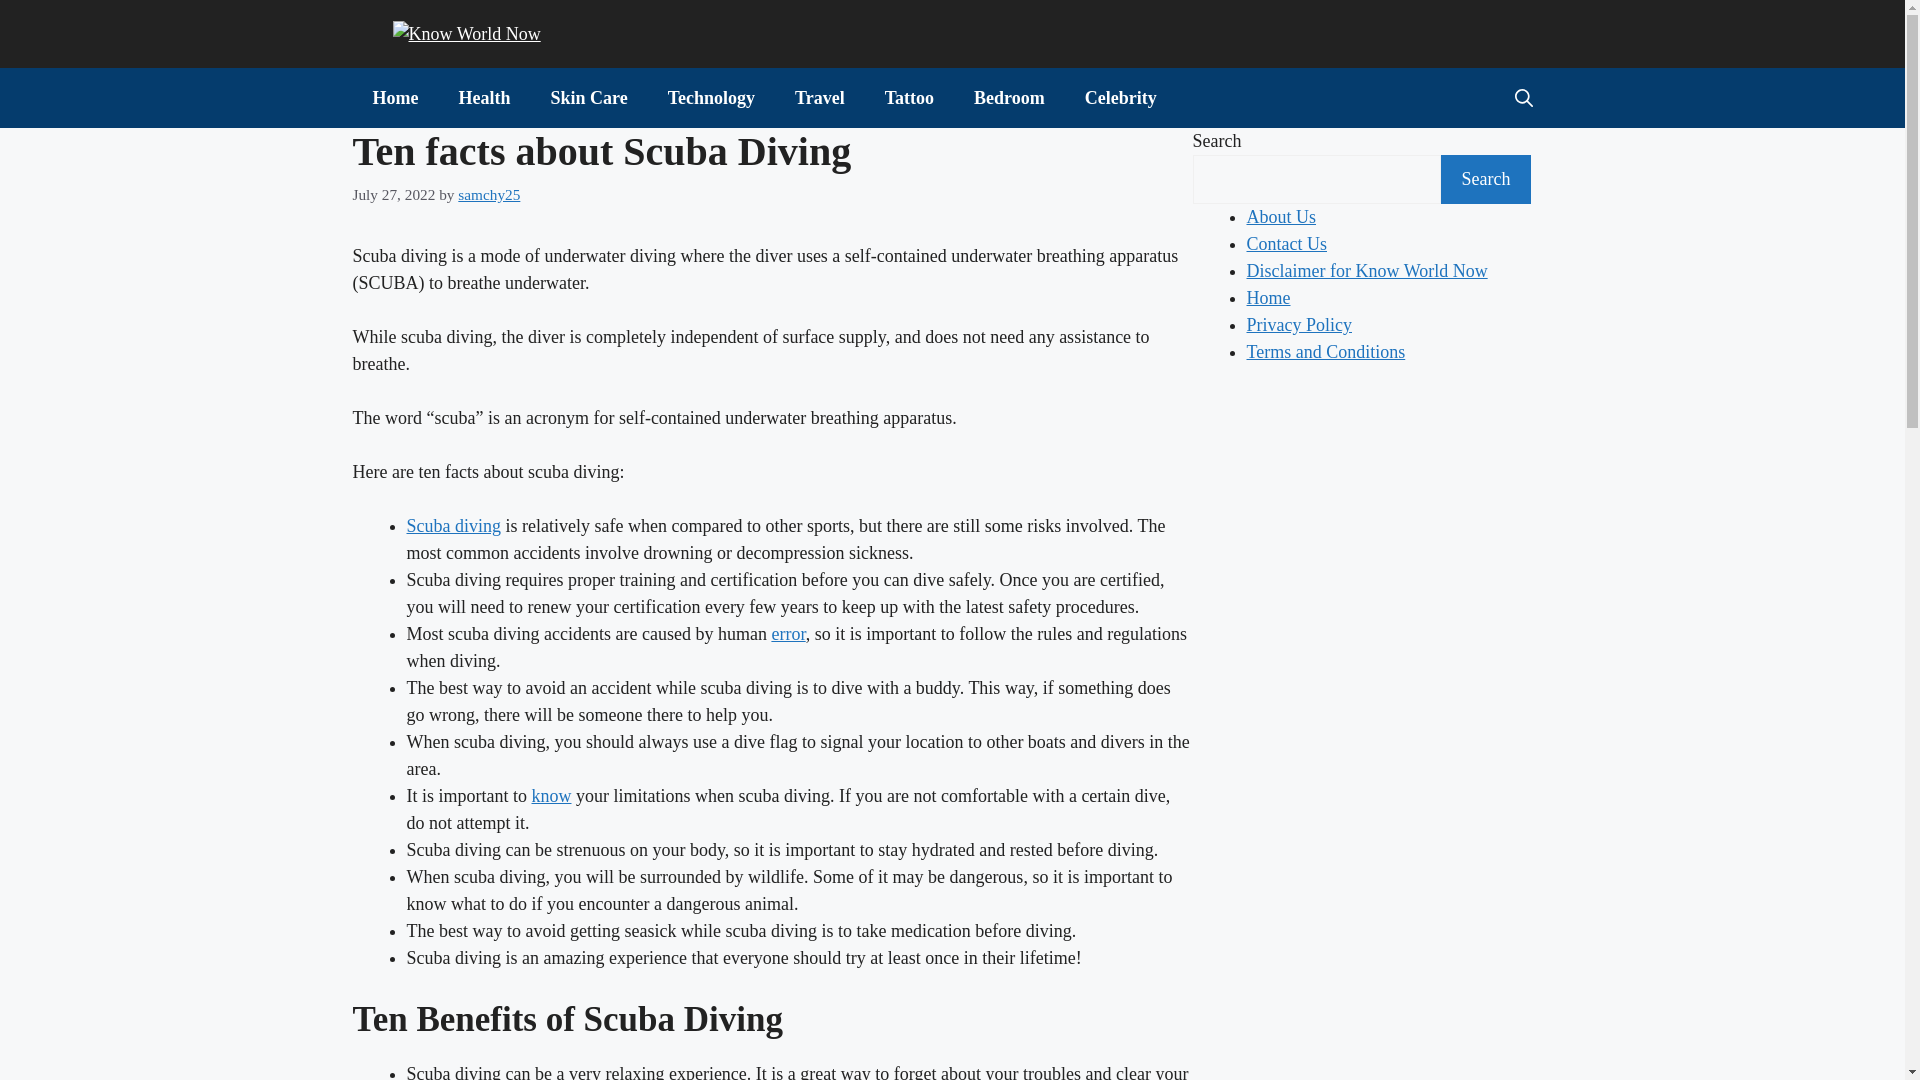  Describe the element at coordinates (1298, 324) in the screenshot. I see `Privacy Policy` at that location.